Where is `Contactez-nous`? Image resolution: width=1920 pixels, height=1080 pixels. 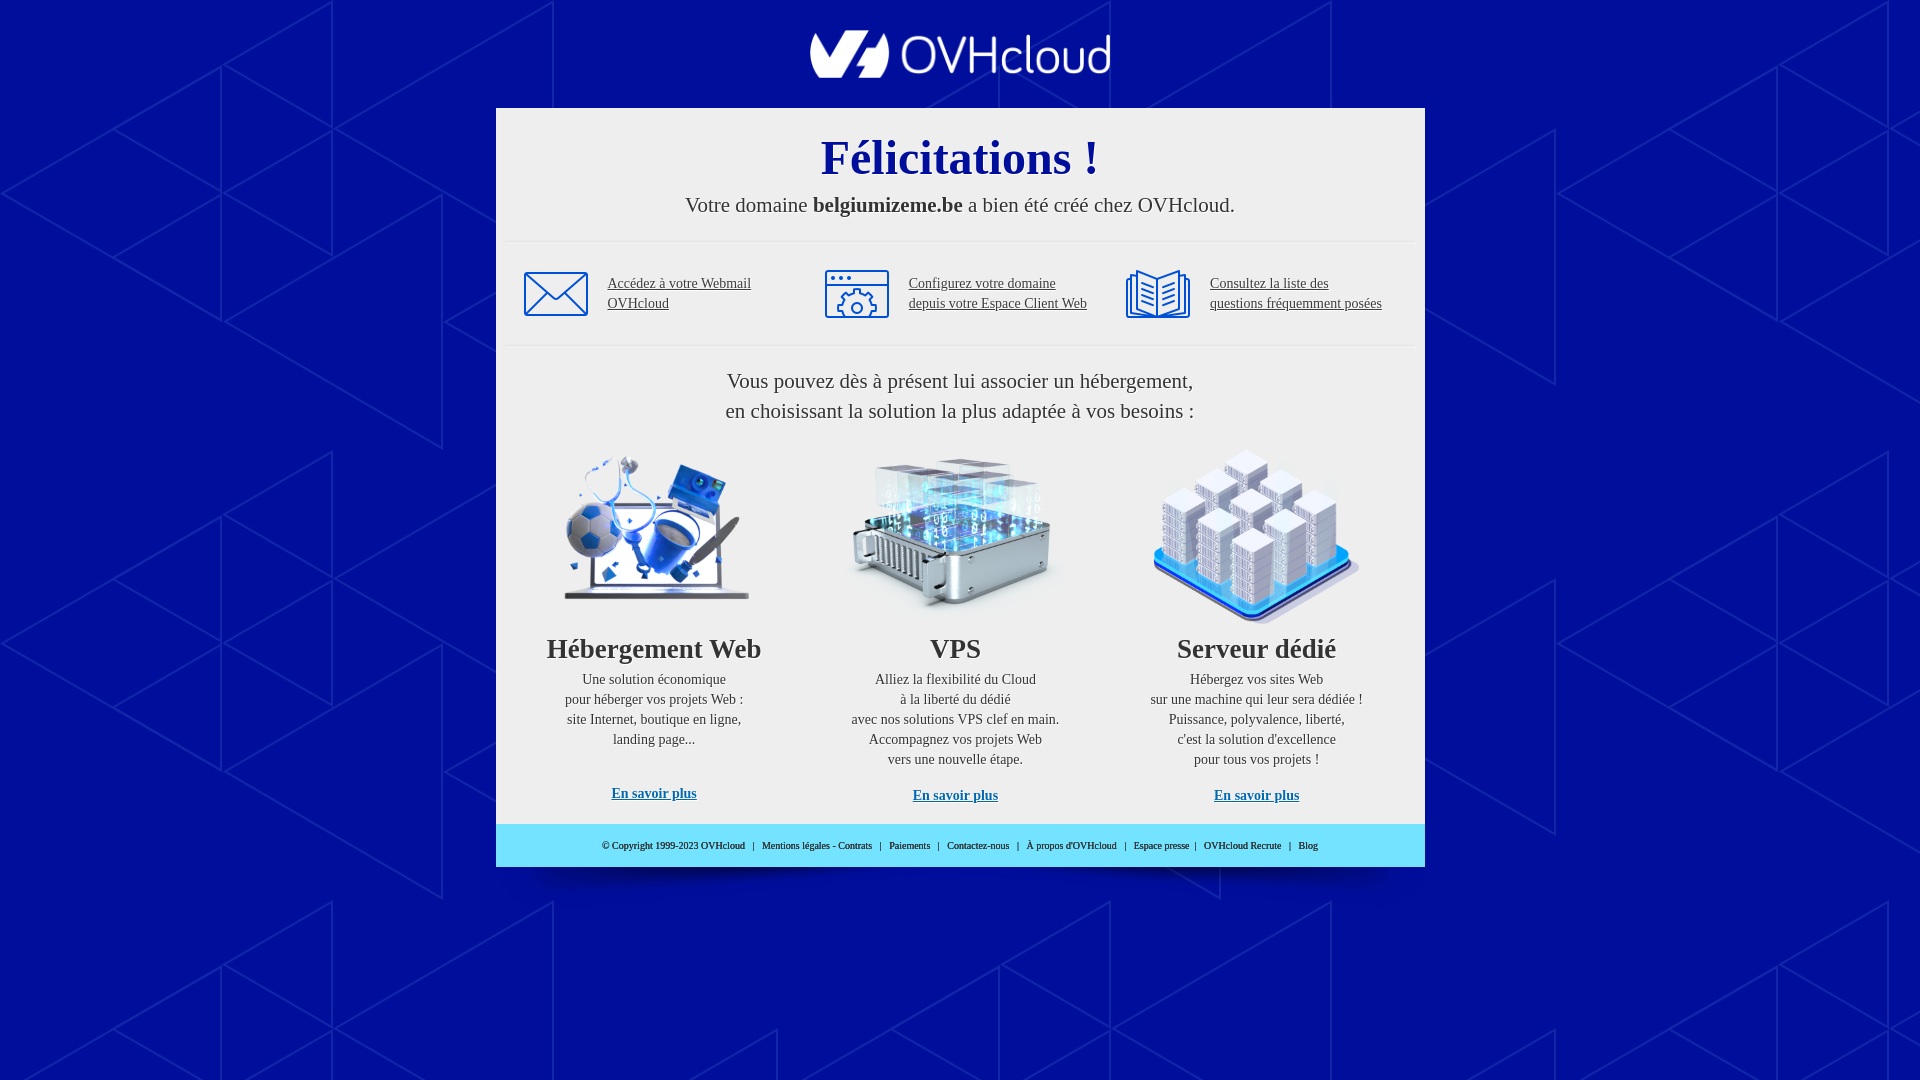
Contactez-nous is located at coordinates (978, 846).